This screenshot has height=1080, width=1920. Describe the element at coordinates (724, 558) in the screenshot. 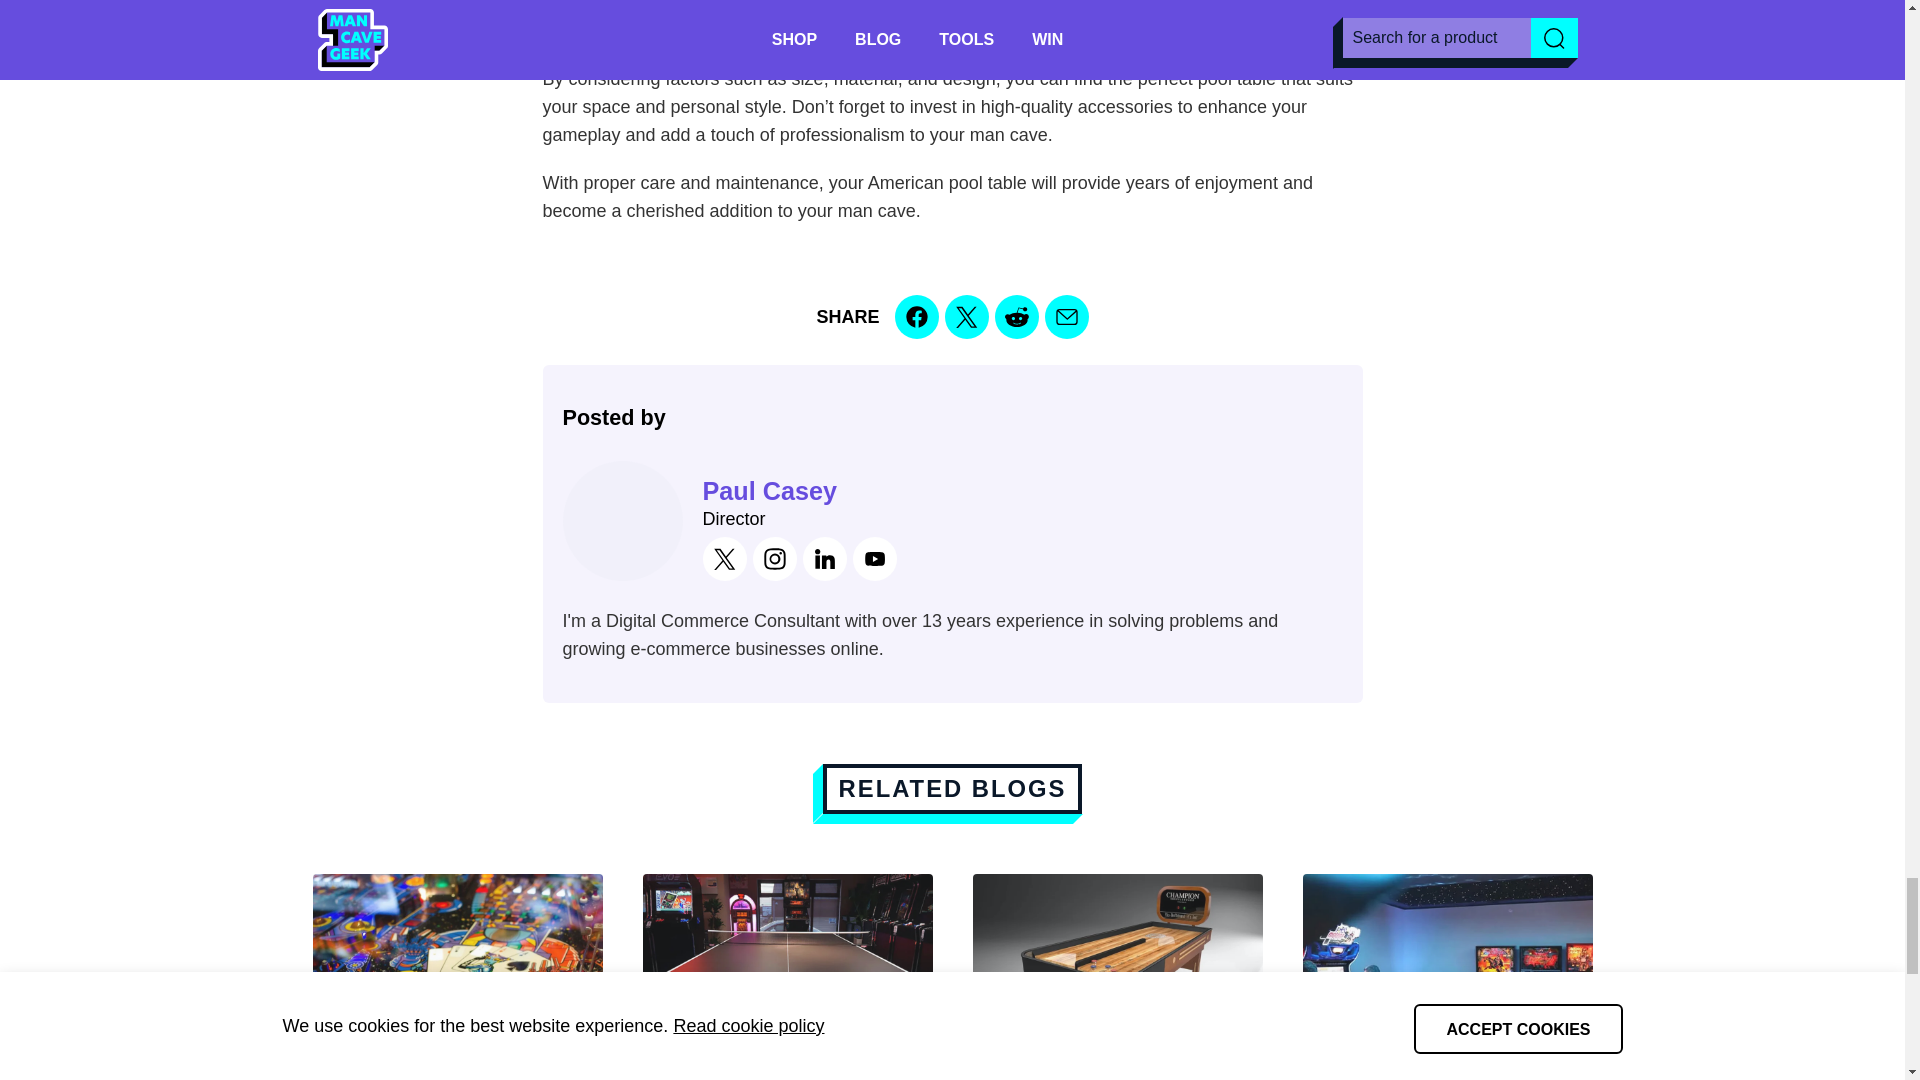

I see `X` at that location.